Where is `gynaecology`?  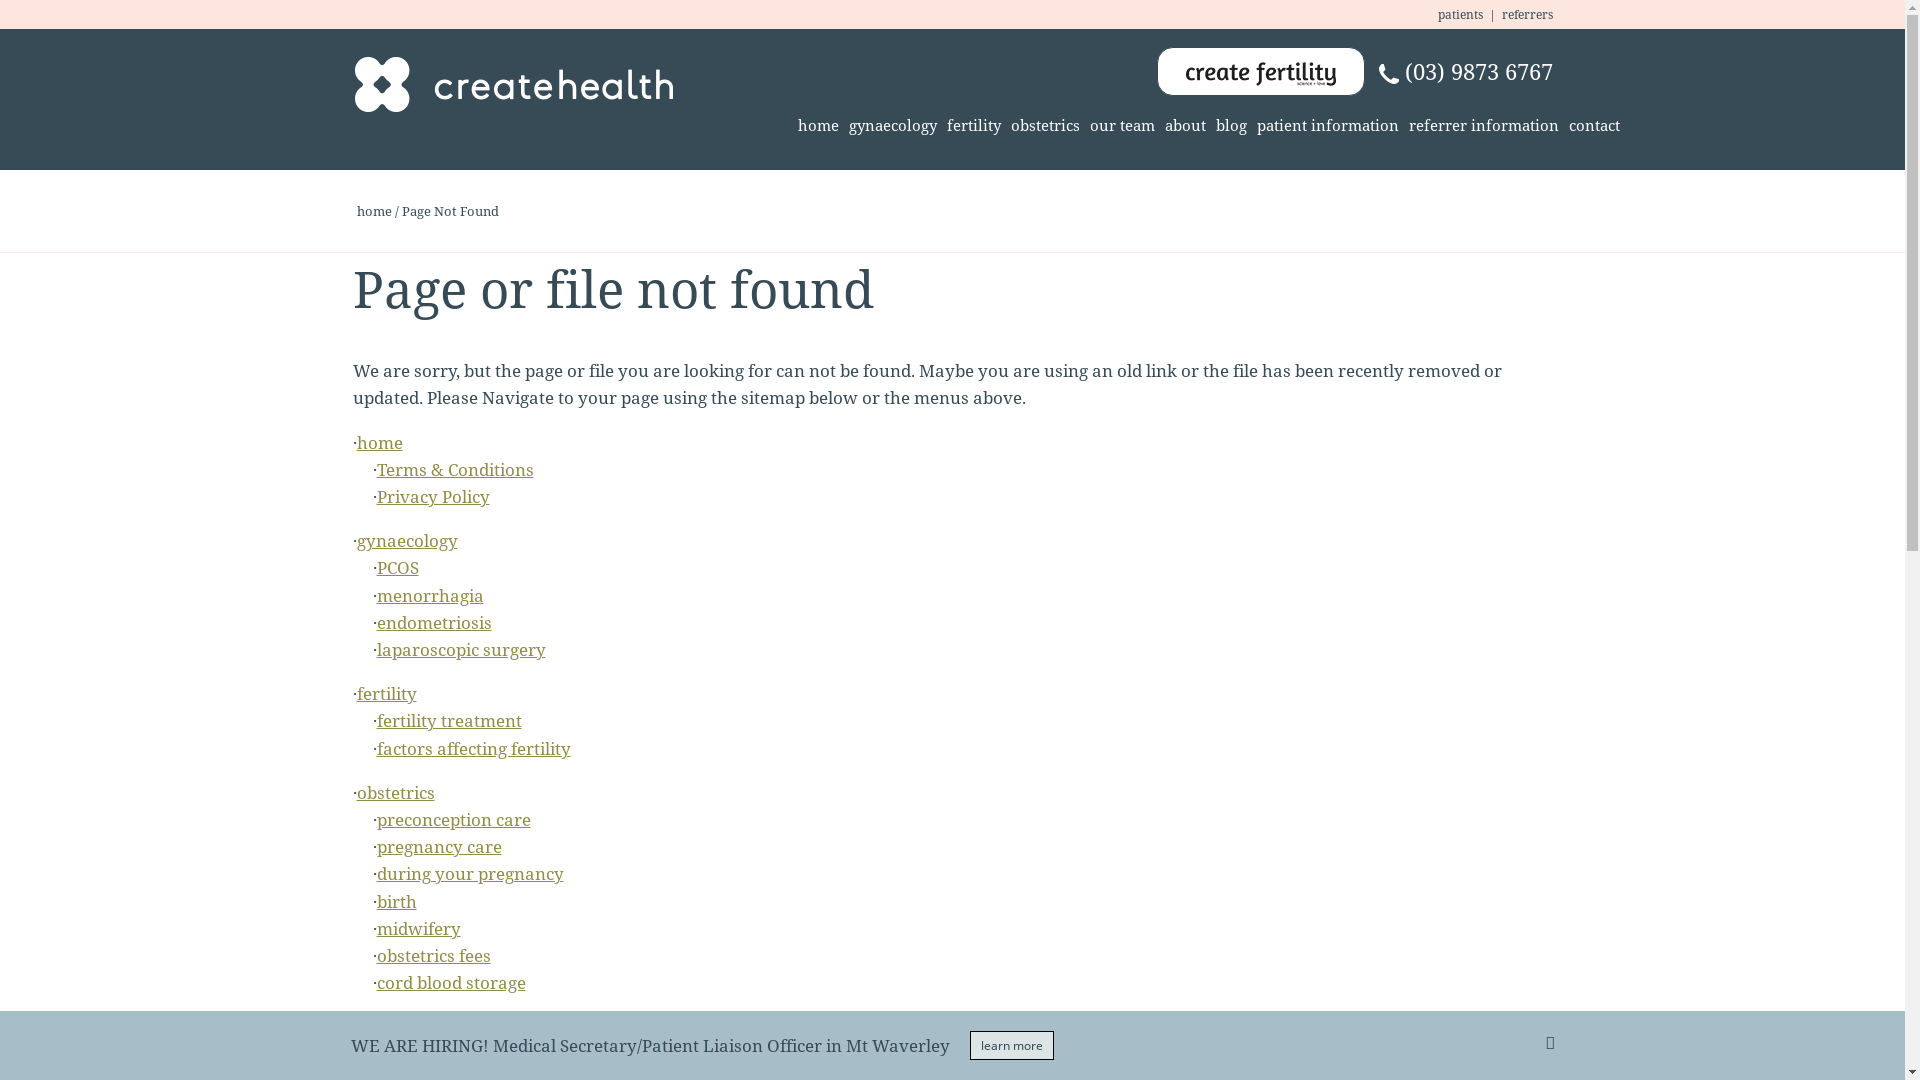
gynaecology is located at coordinates (406, 540).